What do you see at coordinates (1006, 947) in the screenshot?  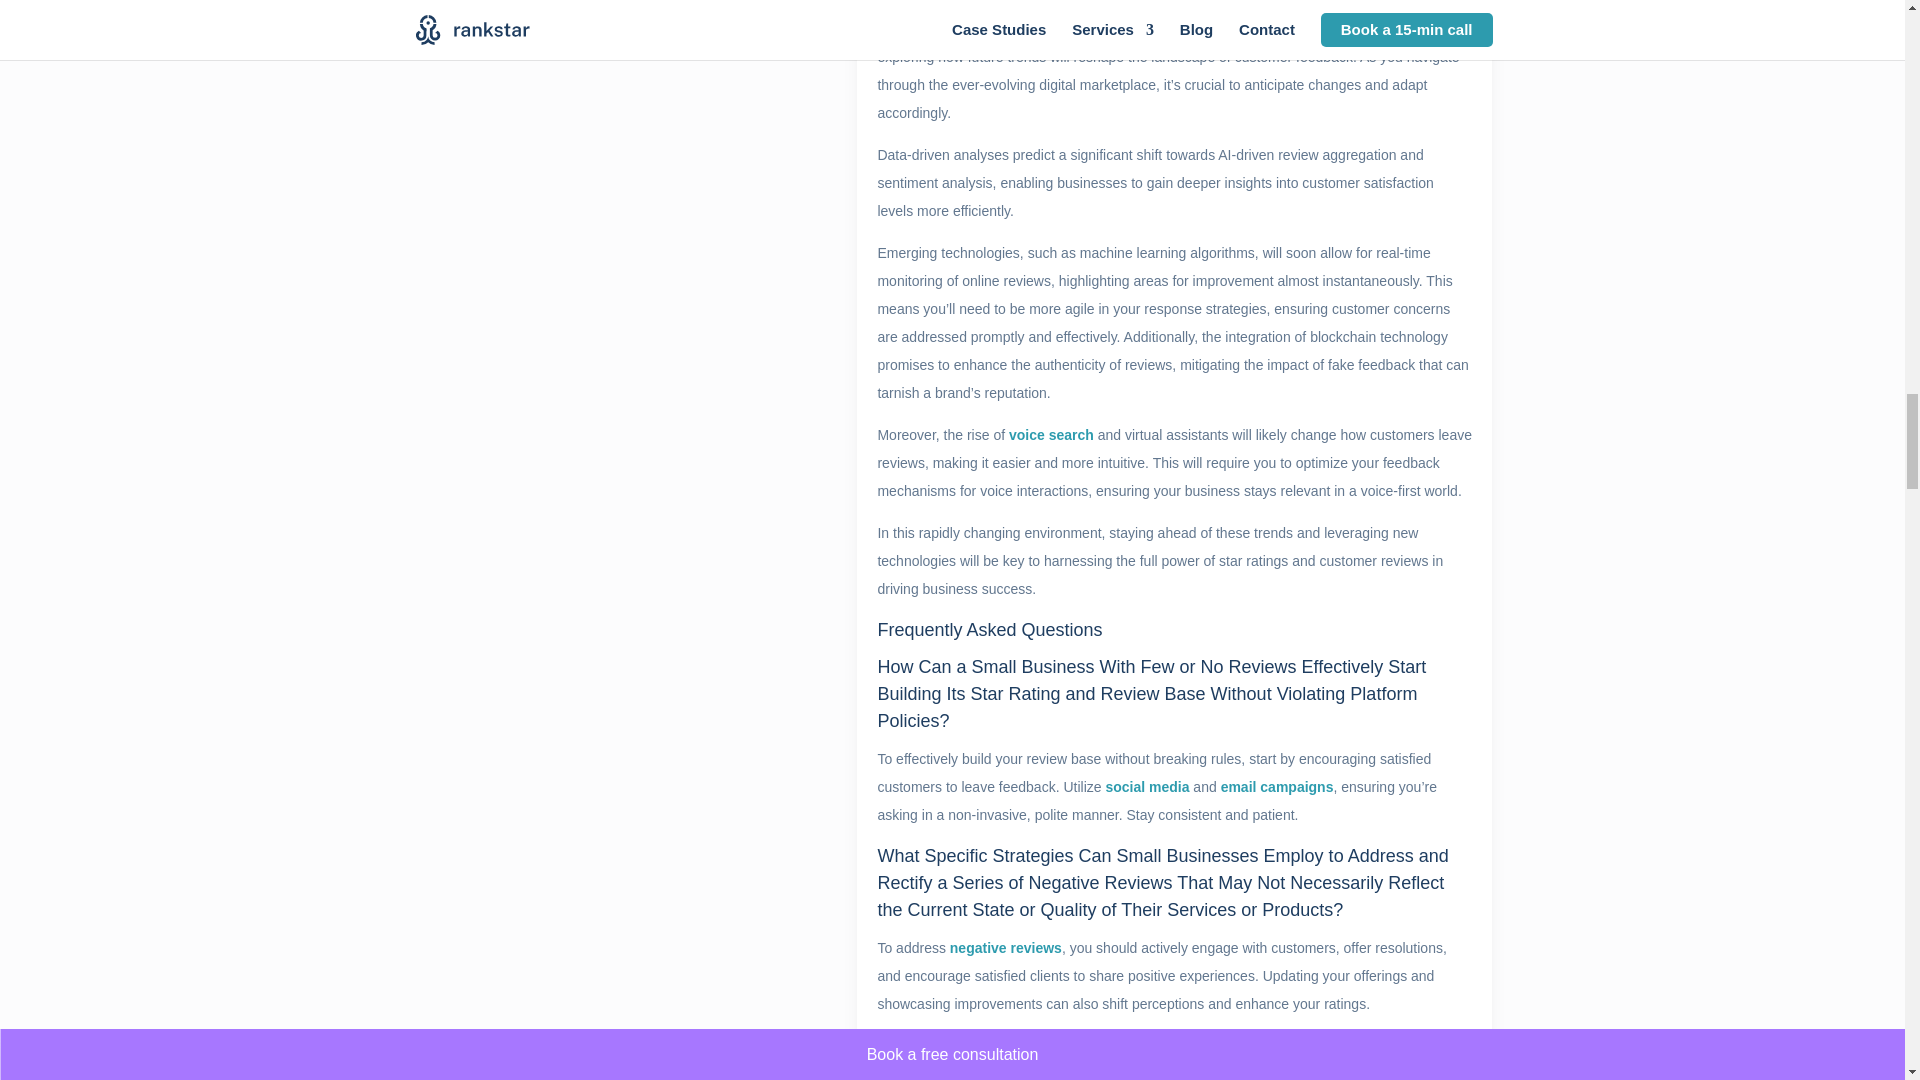 I see `negative reviews` at bounding box center [1006, 947].